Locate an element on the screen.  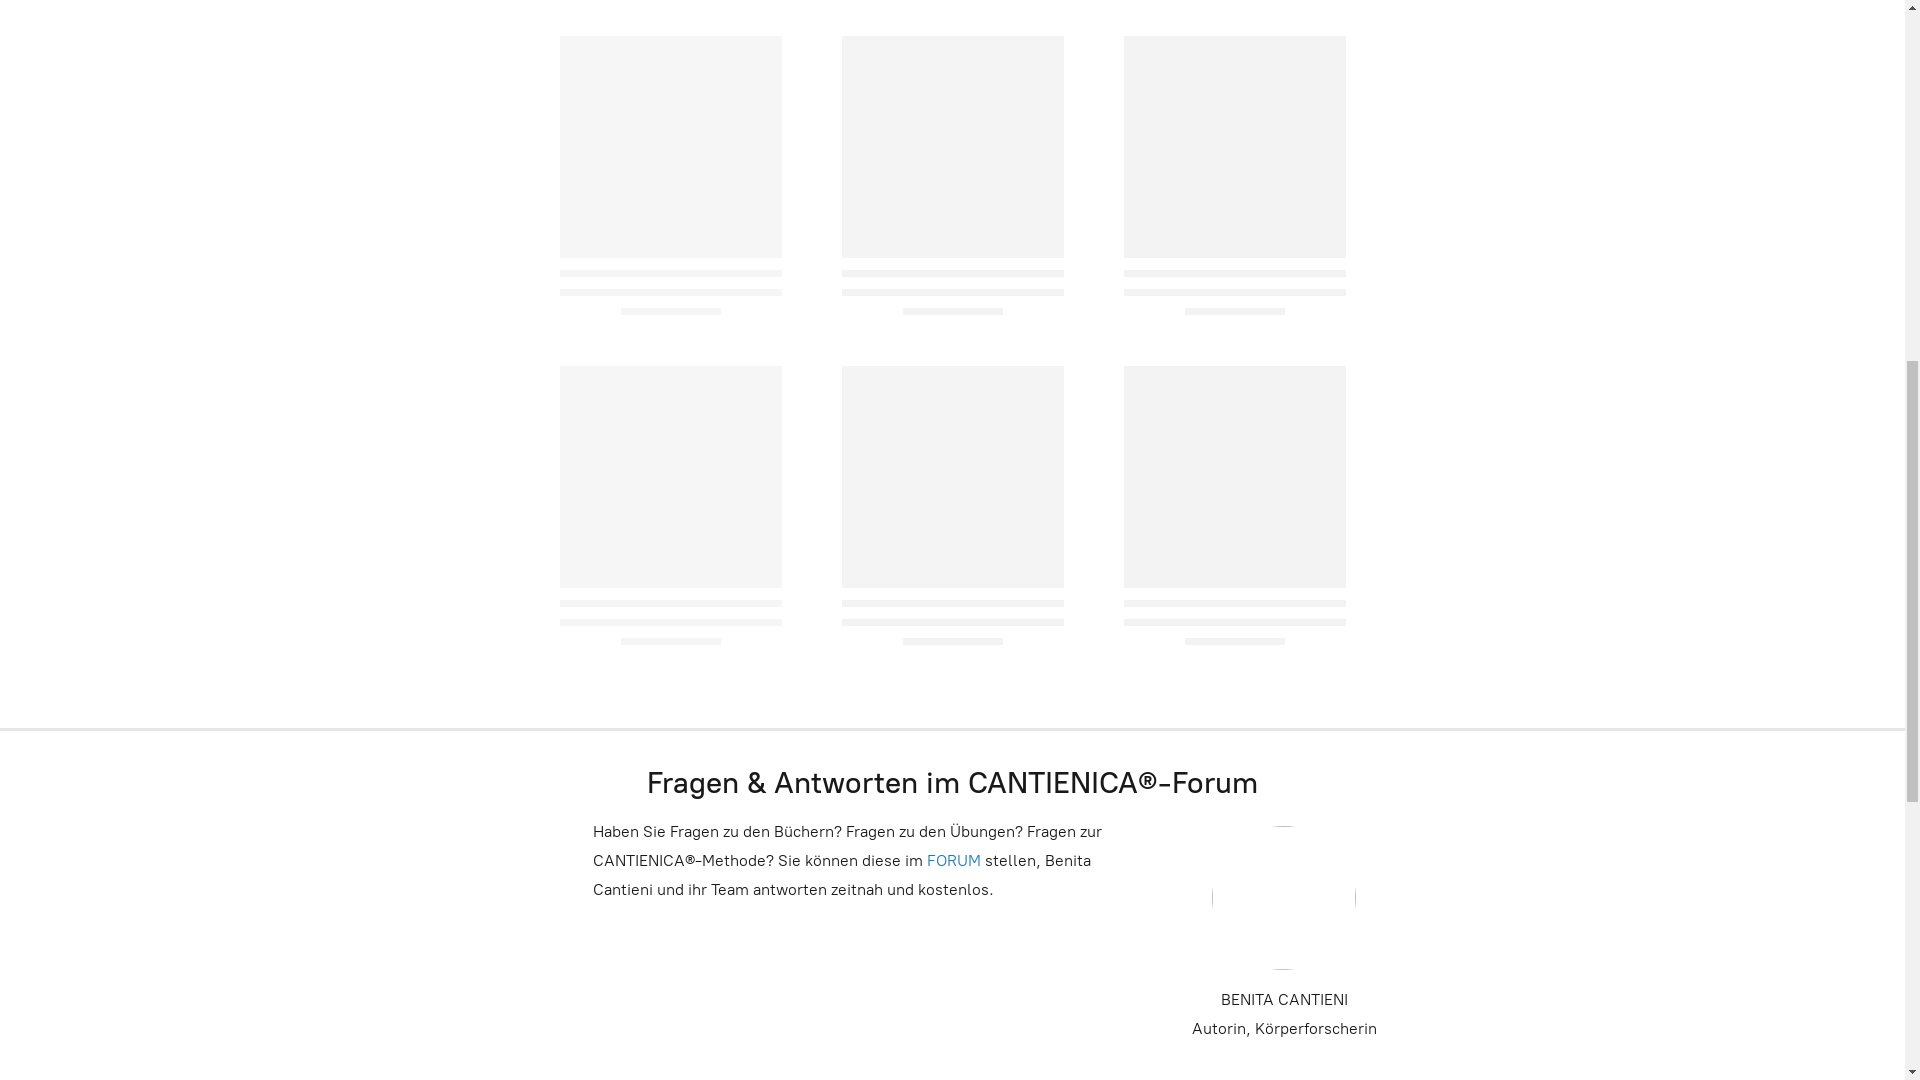
LN-Shop CH is located at coordinates (1232, 793).